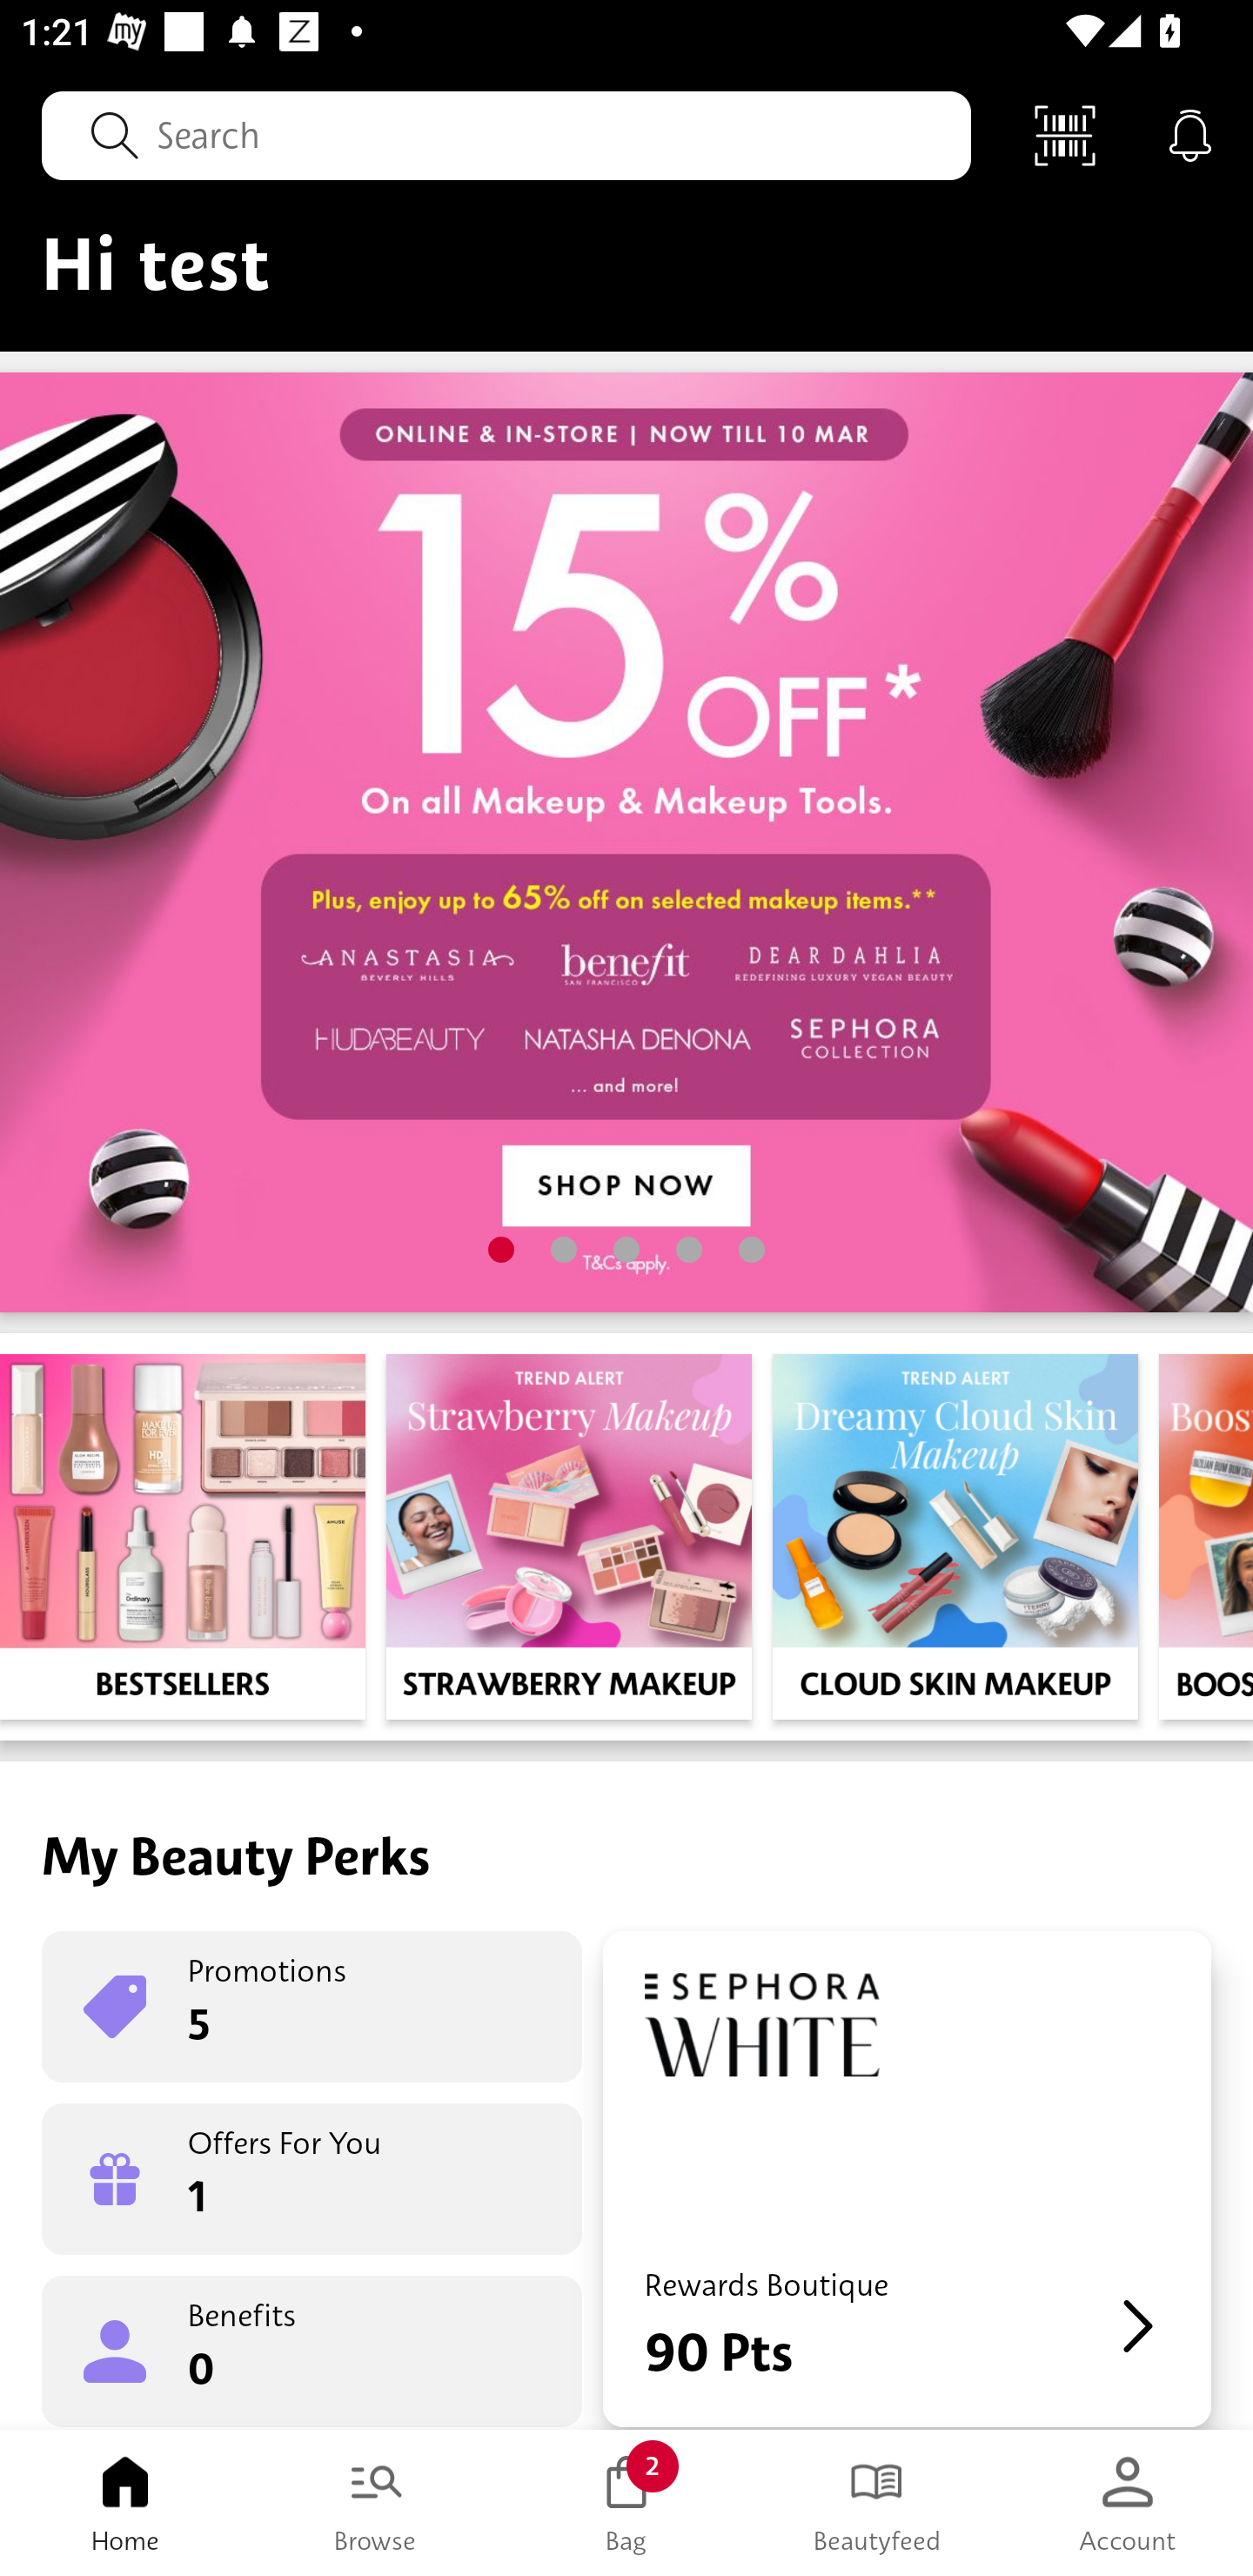 The image size is (1253, 2576). I want to click on Scan Code, so click(1065, 134).